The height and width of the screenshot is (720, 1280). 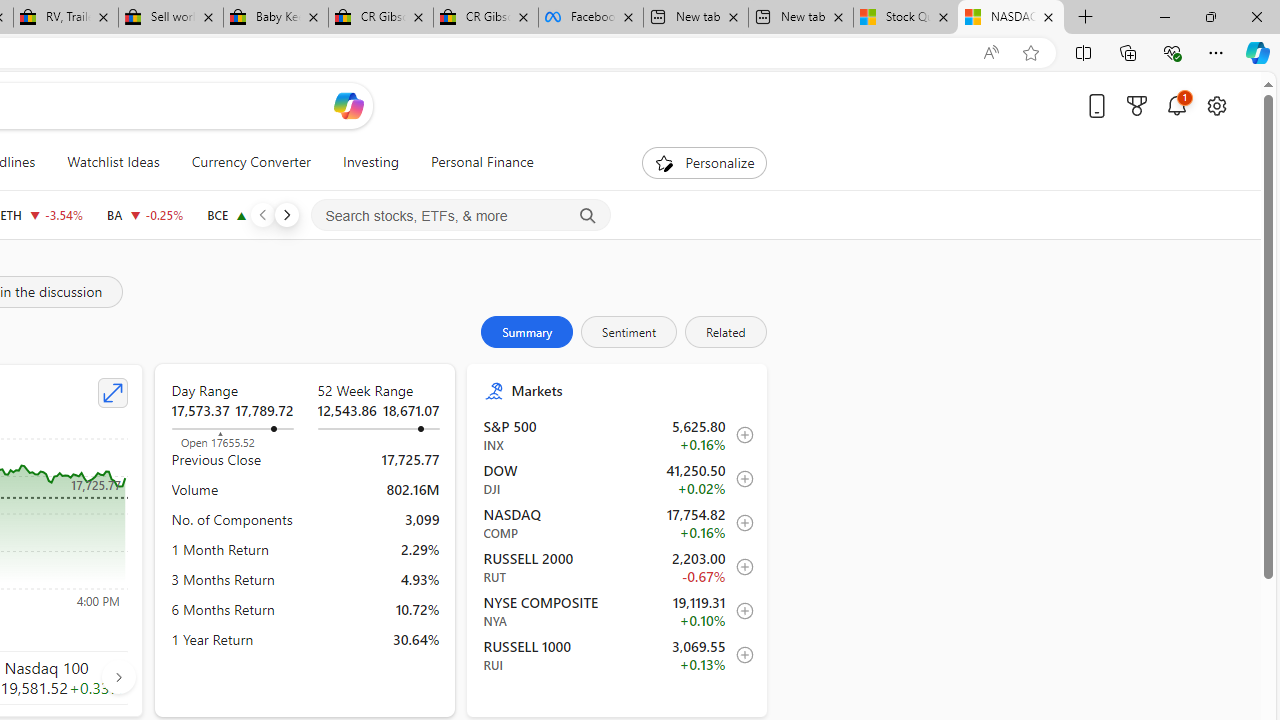 What do you see at coordinates (118, 677) in the screenshot?
I see `AutomationID: finance_carousel_navi_right` at bounding box center [118, 677].